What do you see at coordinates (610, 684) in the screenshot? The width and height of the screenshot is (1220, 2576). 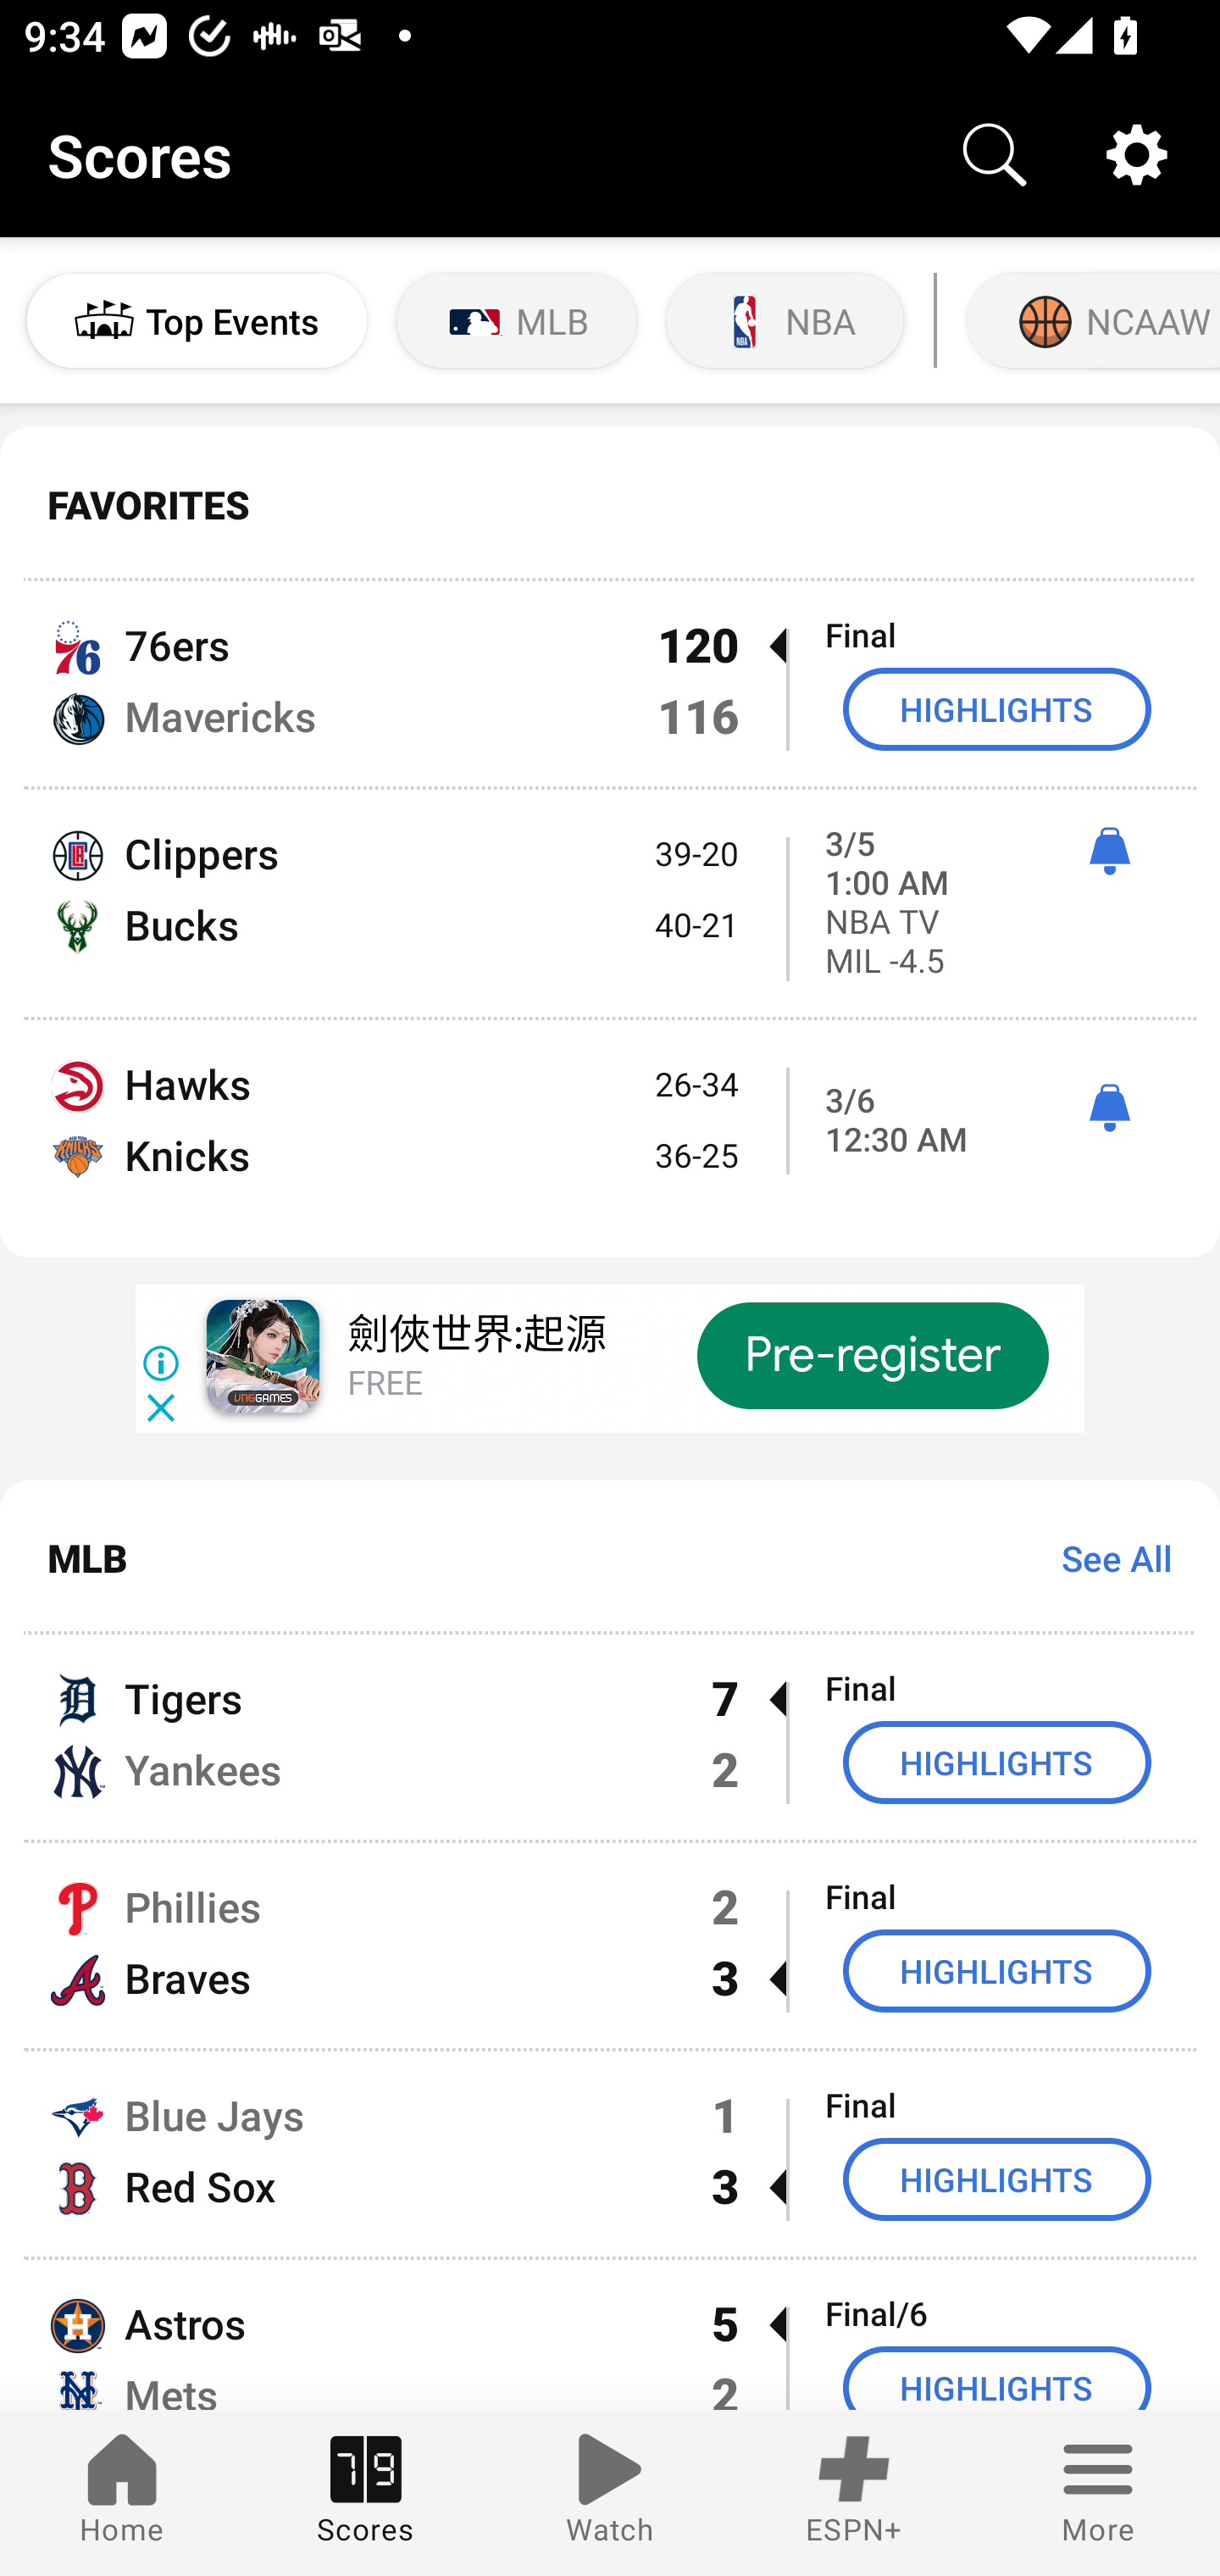 I see `76ers 120  Final Mavericks 116 HIGHLIGHTS` at bounding box center [610, 684].